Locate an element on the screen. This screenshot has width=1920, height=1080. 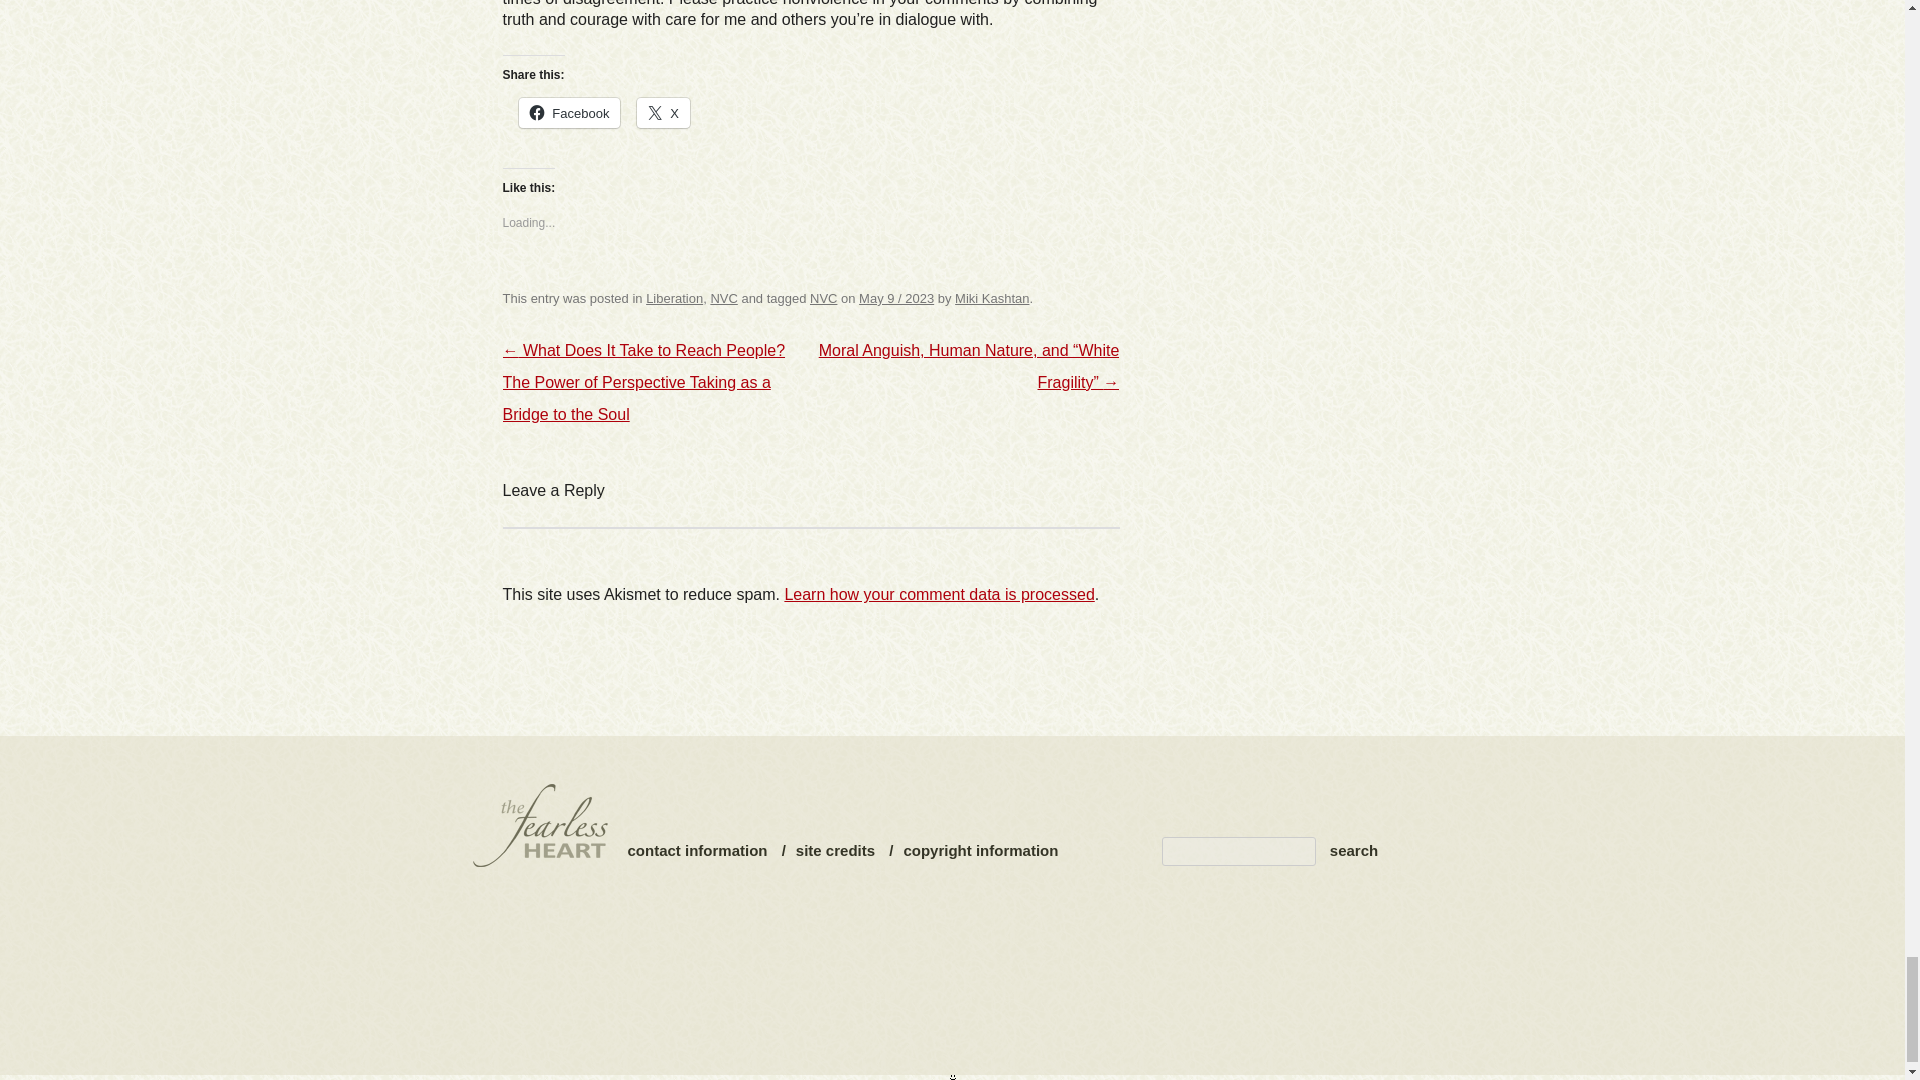
View all posts by Miki Kashtan is located at coordinates (992, 298).